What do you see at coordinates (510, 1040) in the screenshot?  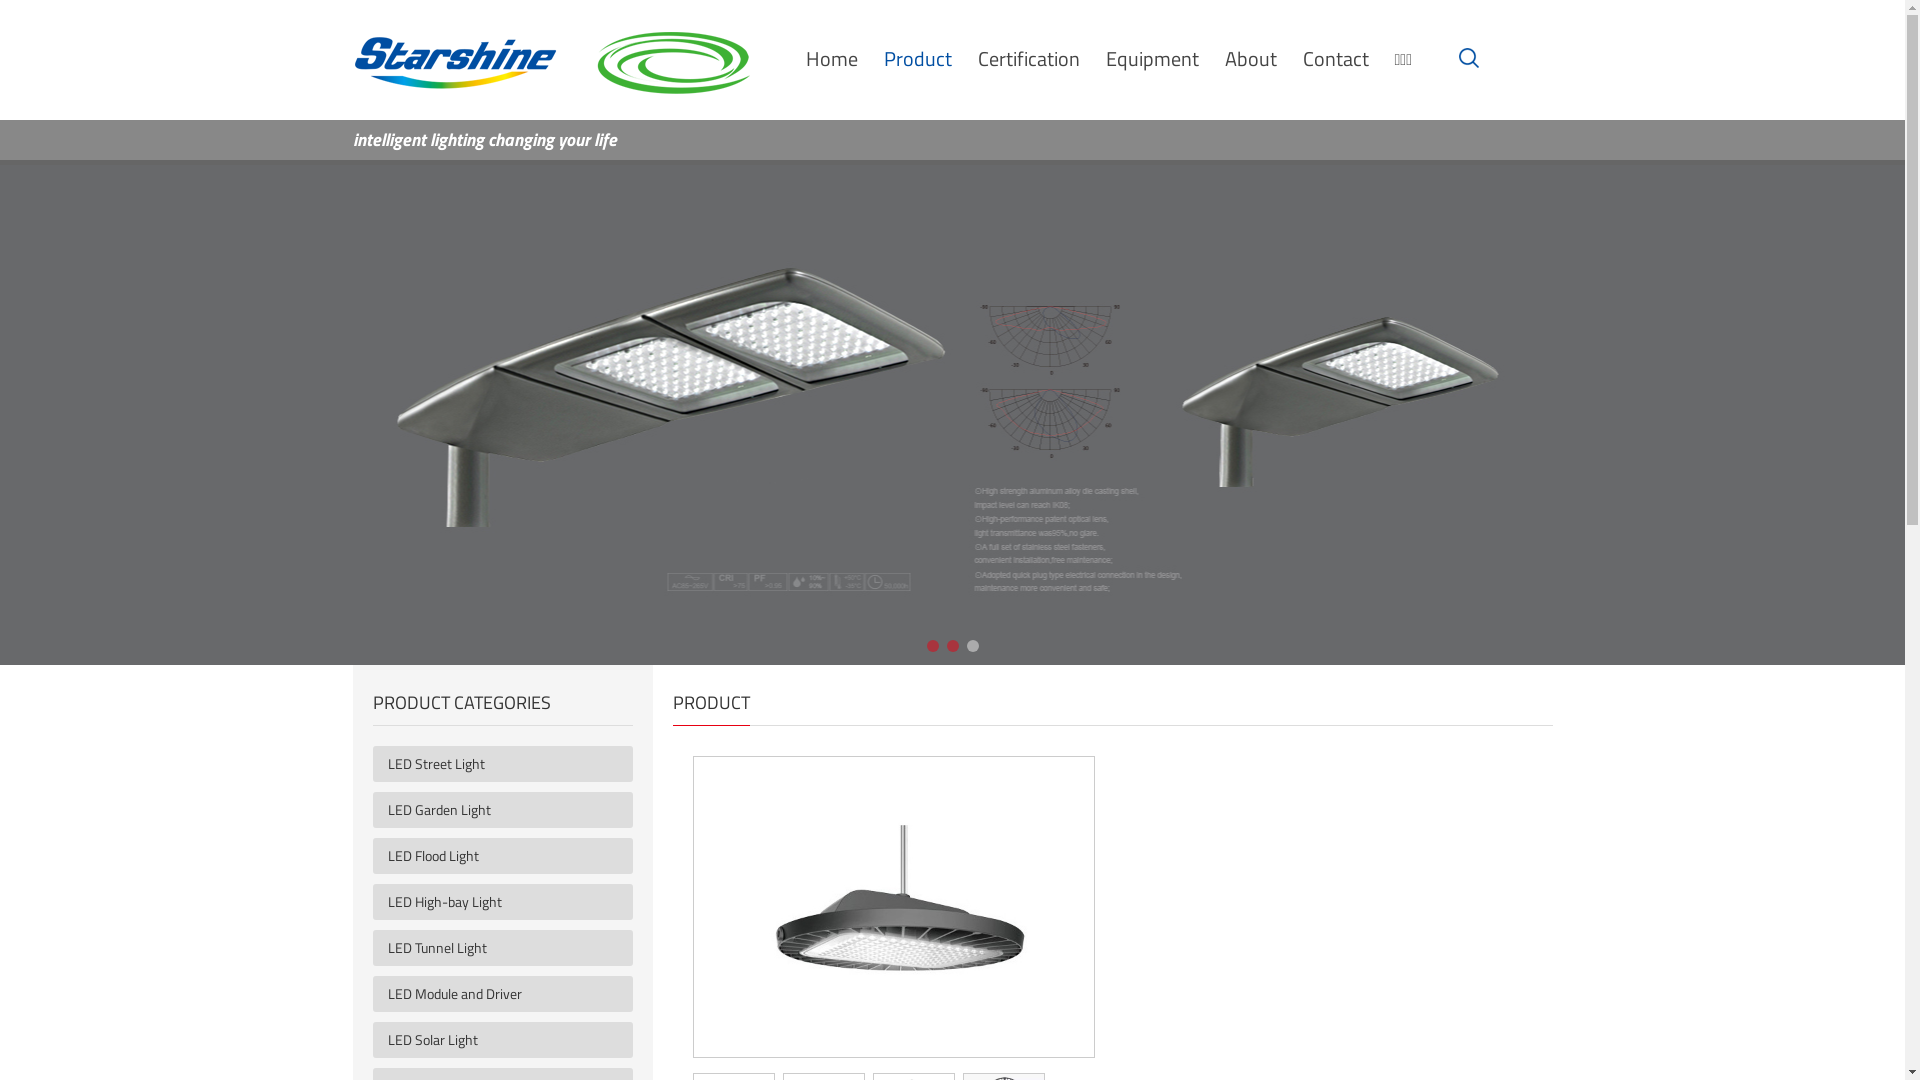 I see `LED Solar Light` at bounding box center [510, 1040].